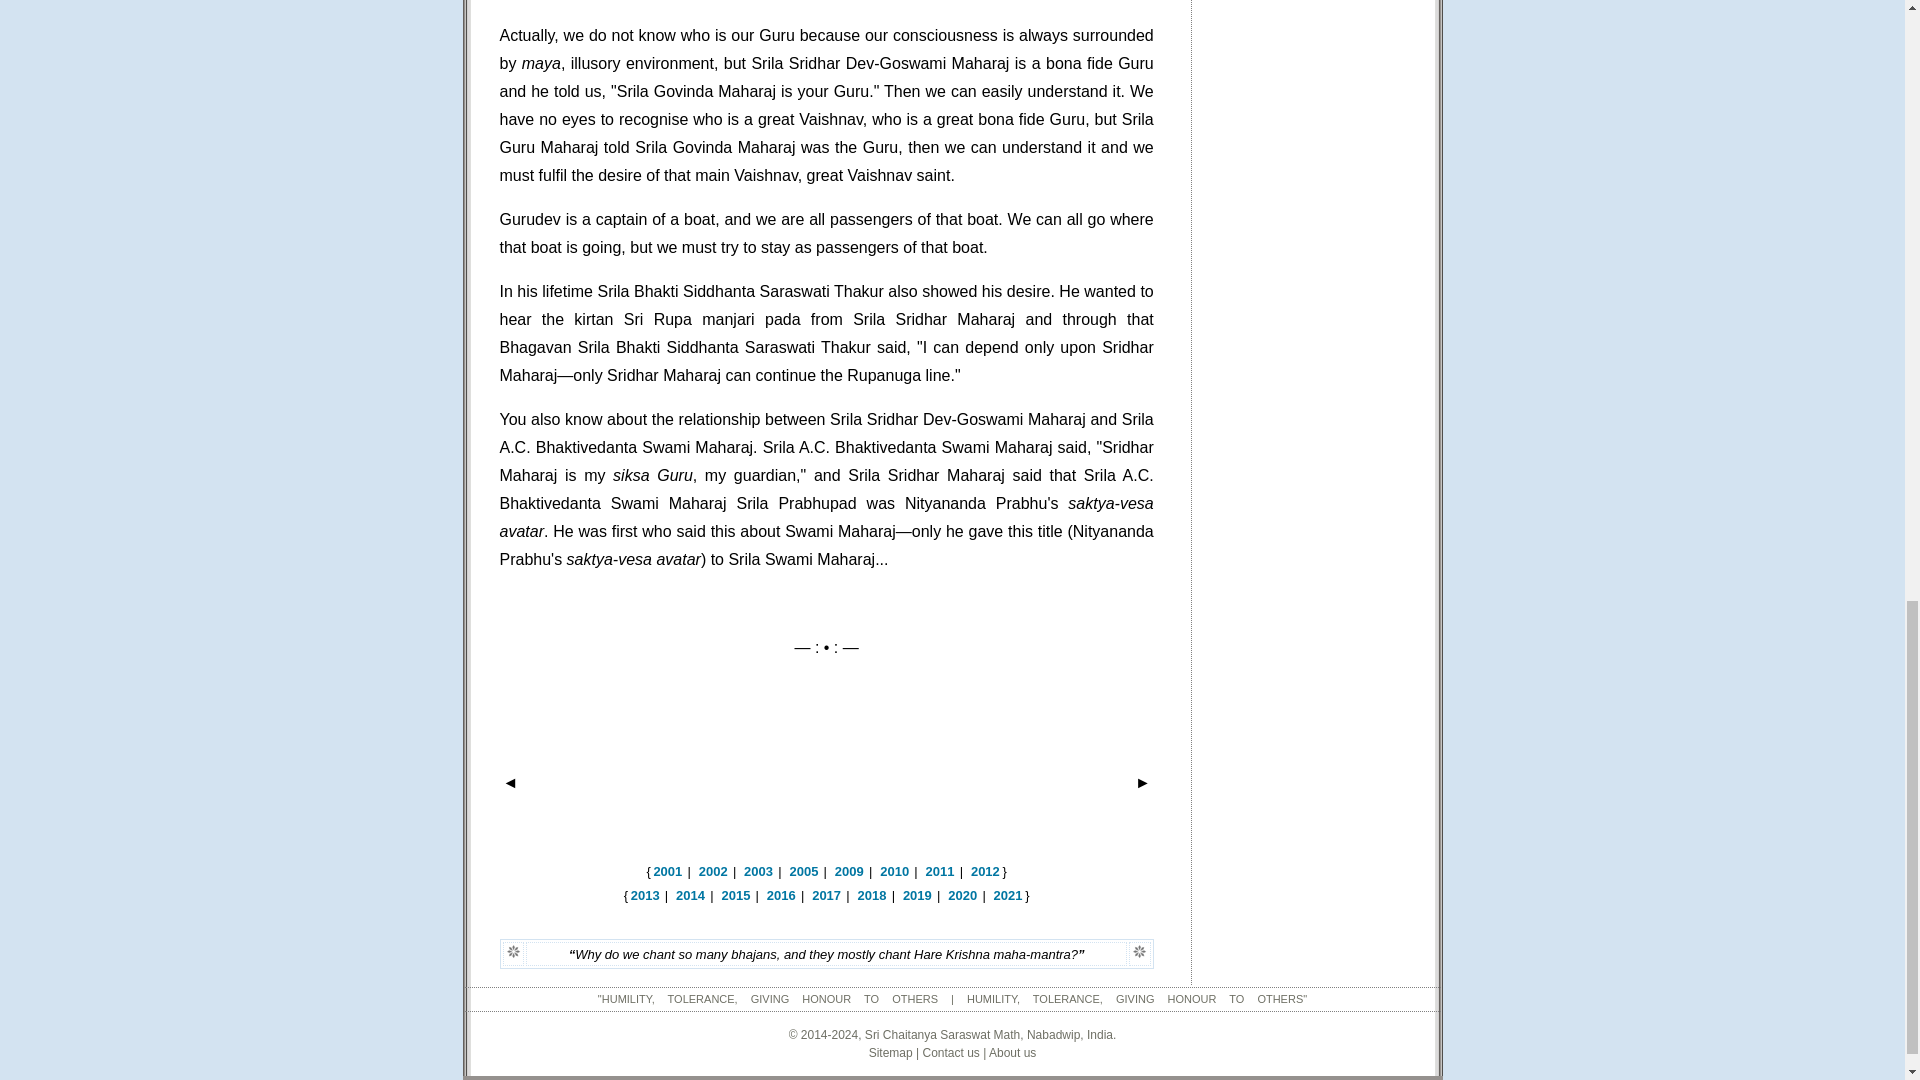 The image size is (1920, 1080). I want to click on 2003, so click(758, 872).